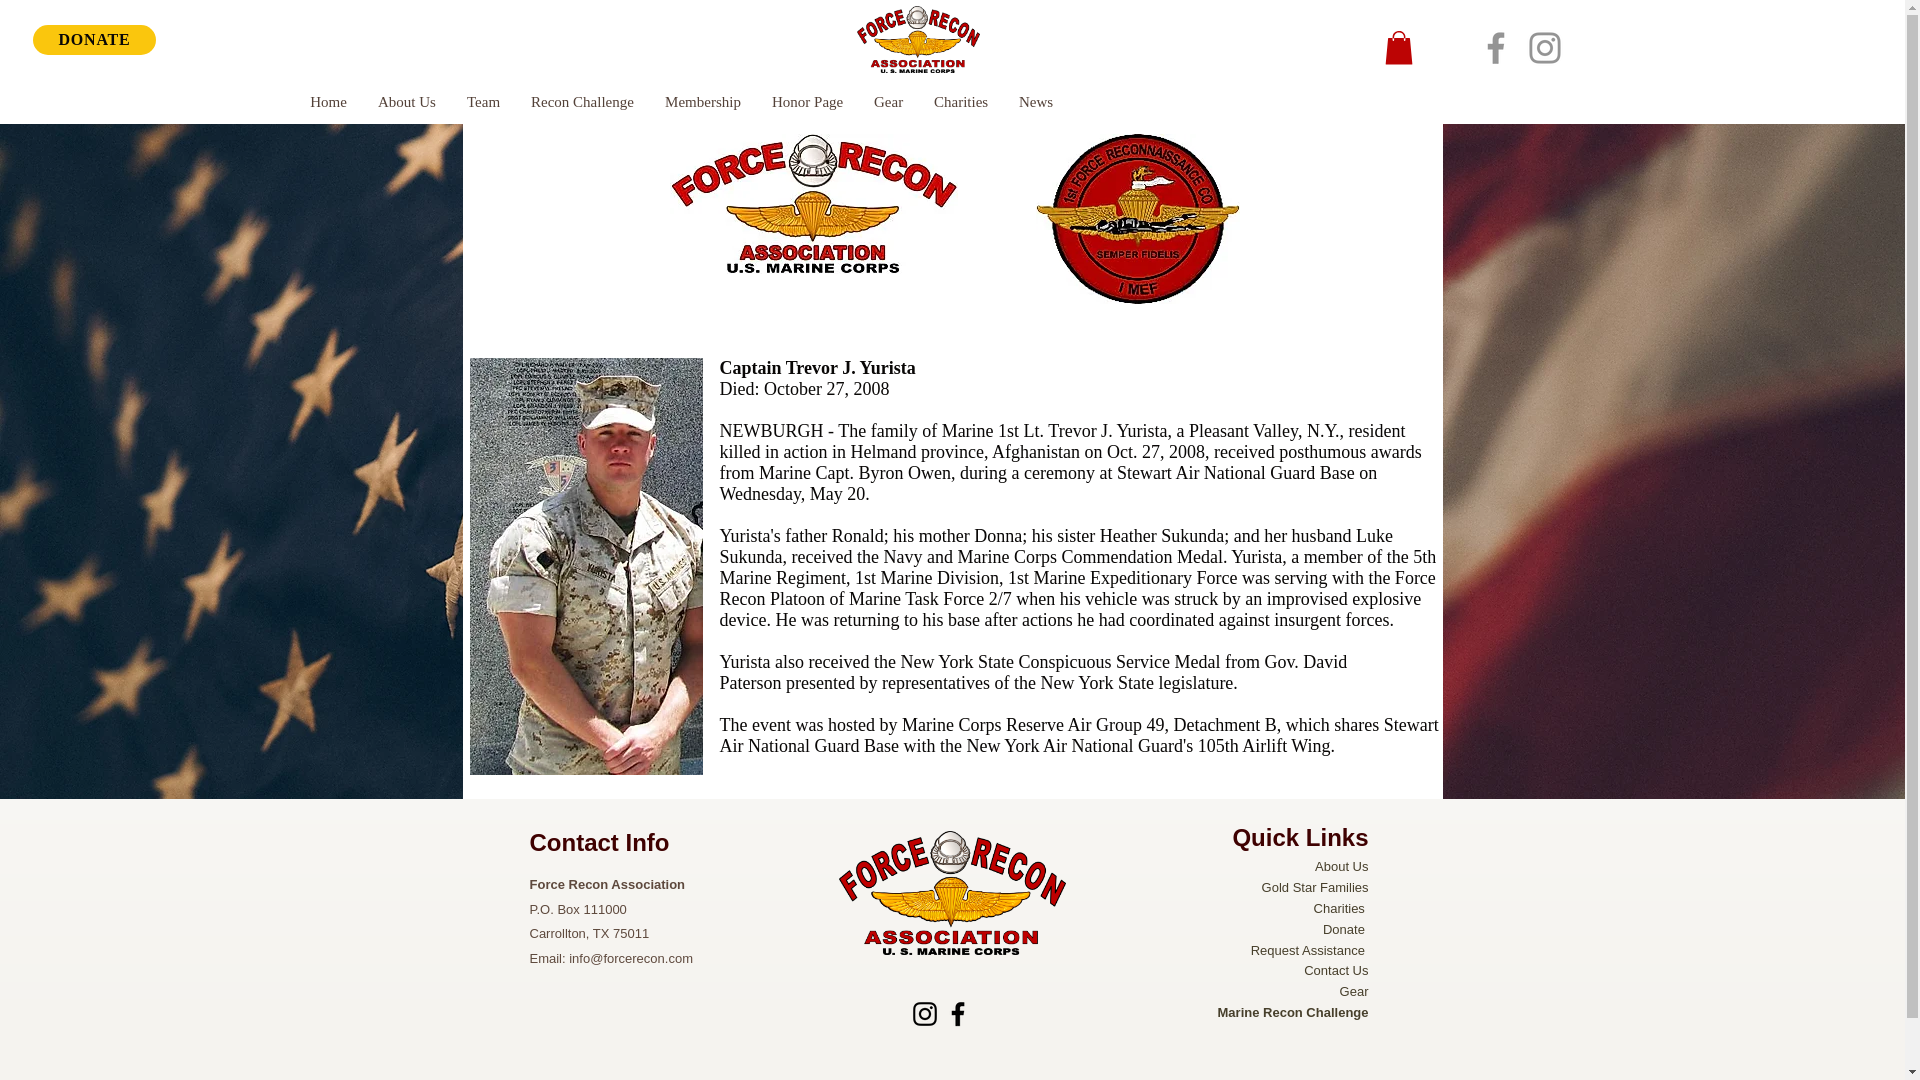  I want to click on Membership, so click(702, 102).